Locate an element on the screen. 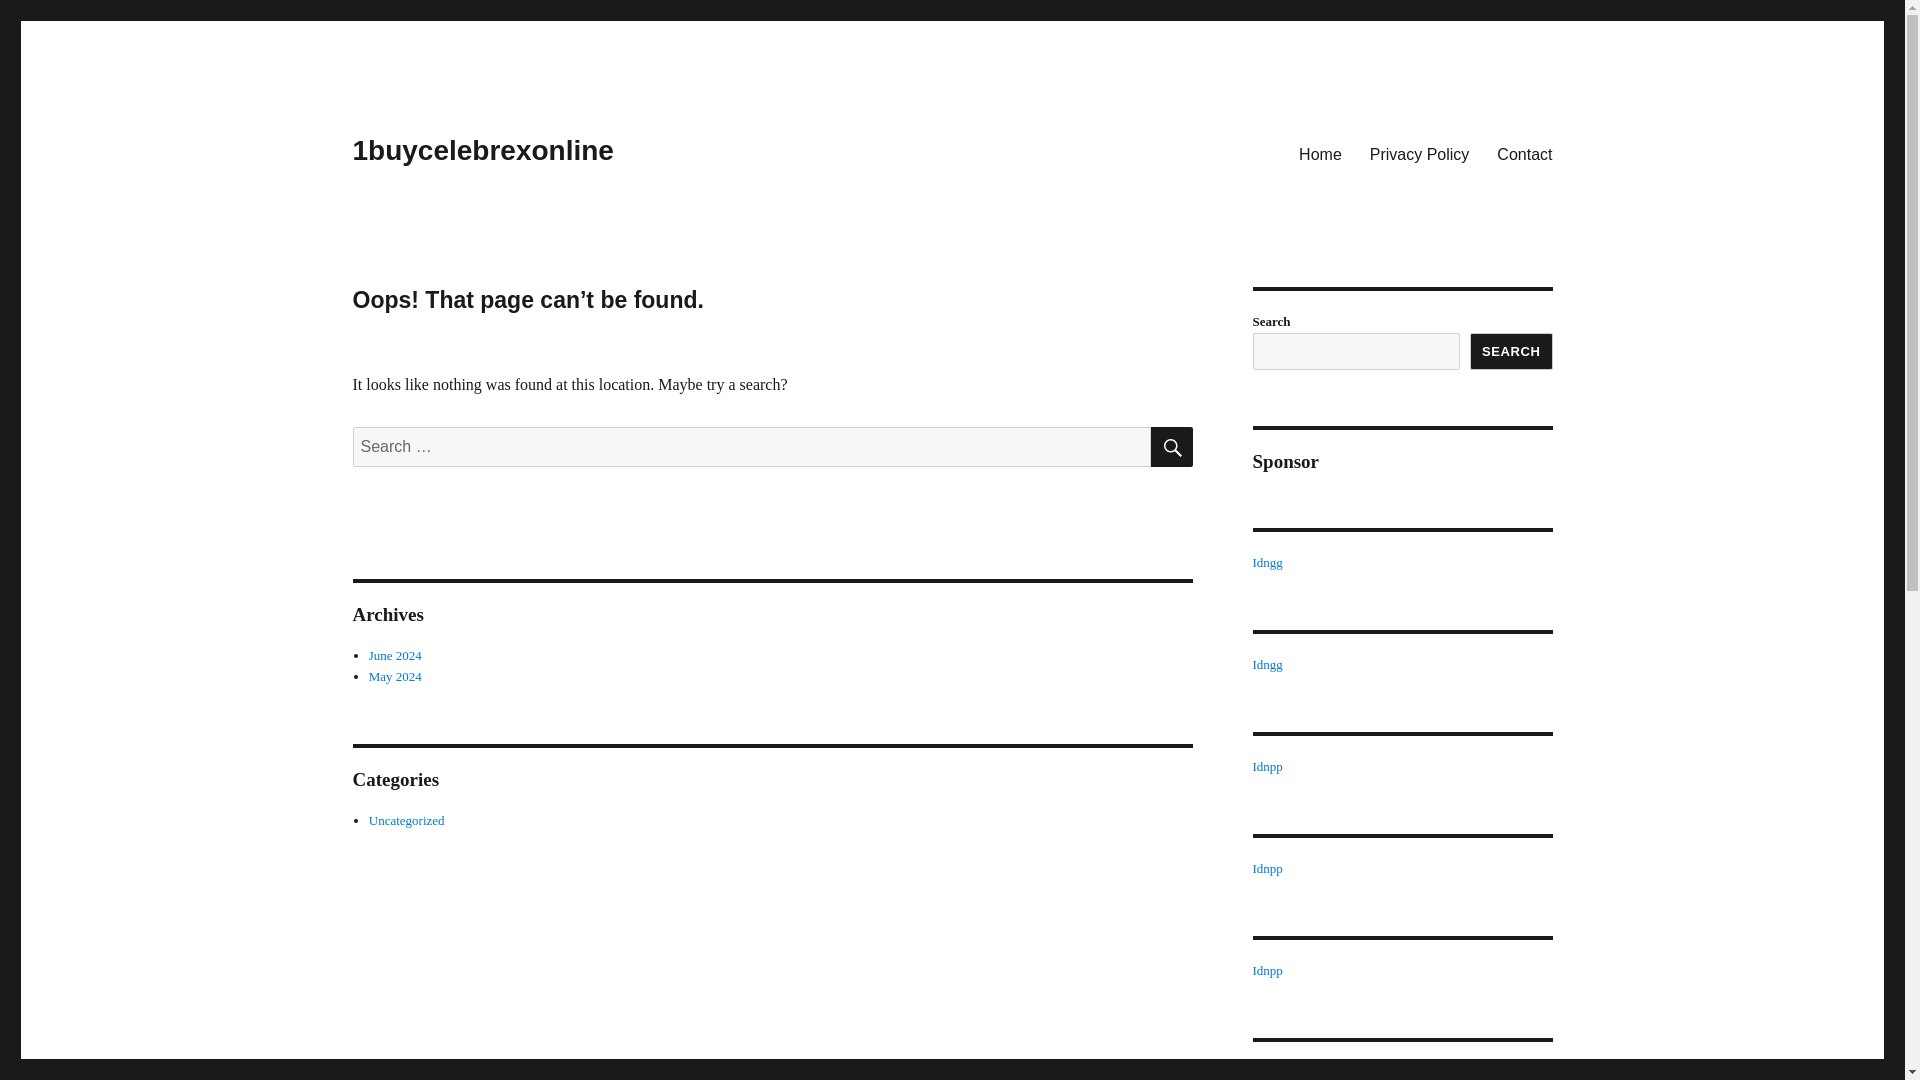  Home is located at coordinates (1320, 153).